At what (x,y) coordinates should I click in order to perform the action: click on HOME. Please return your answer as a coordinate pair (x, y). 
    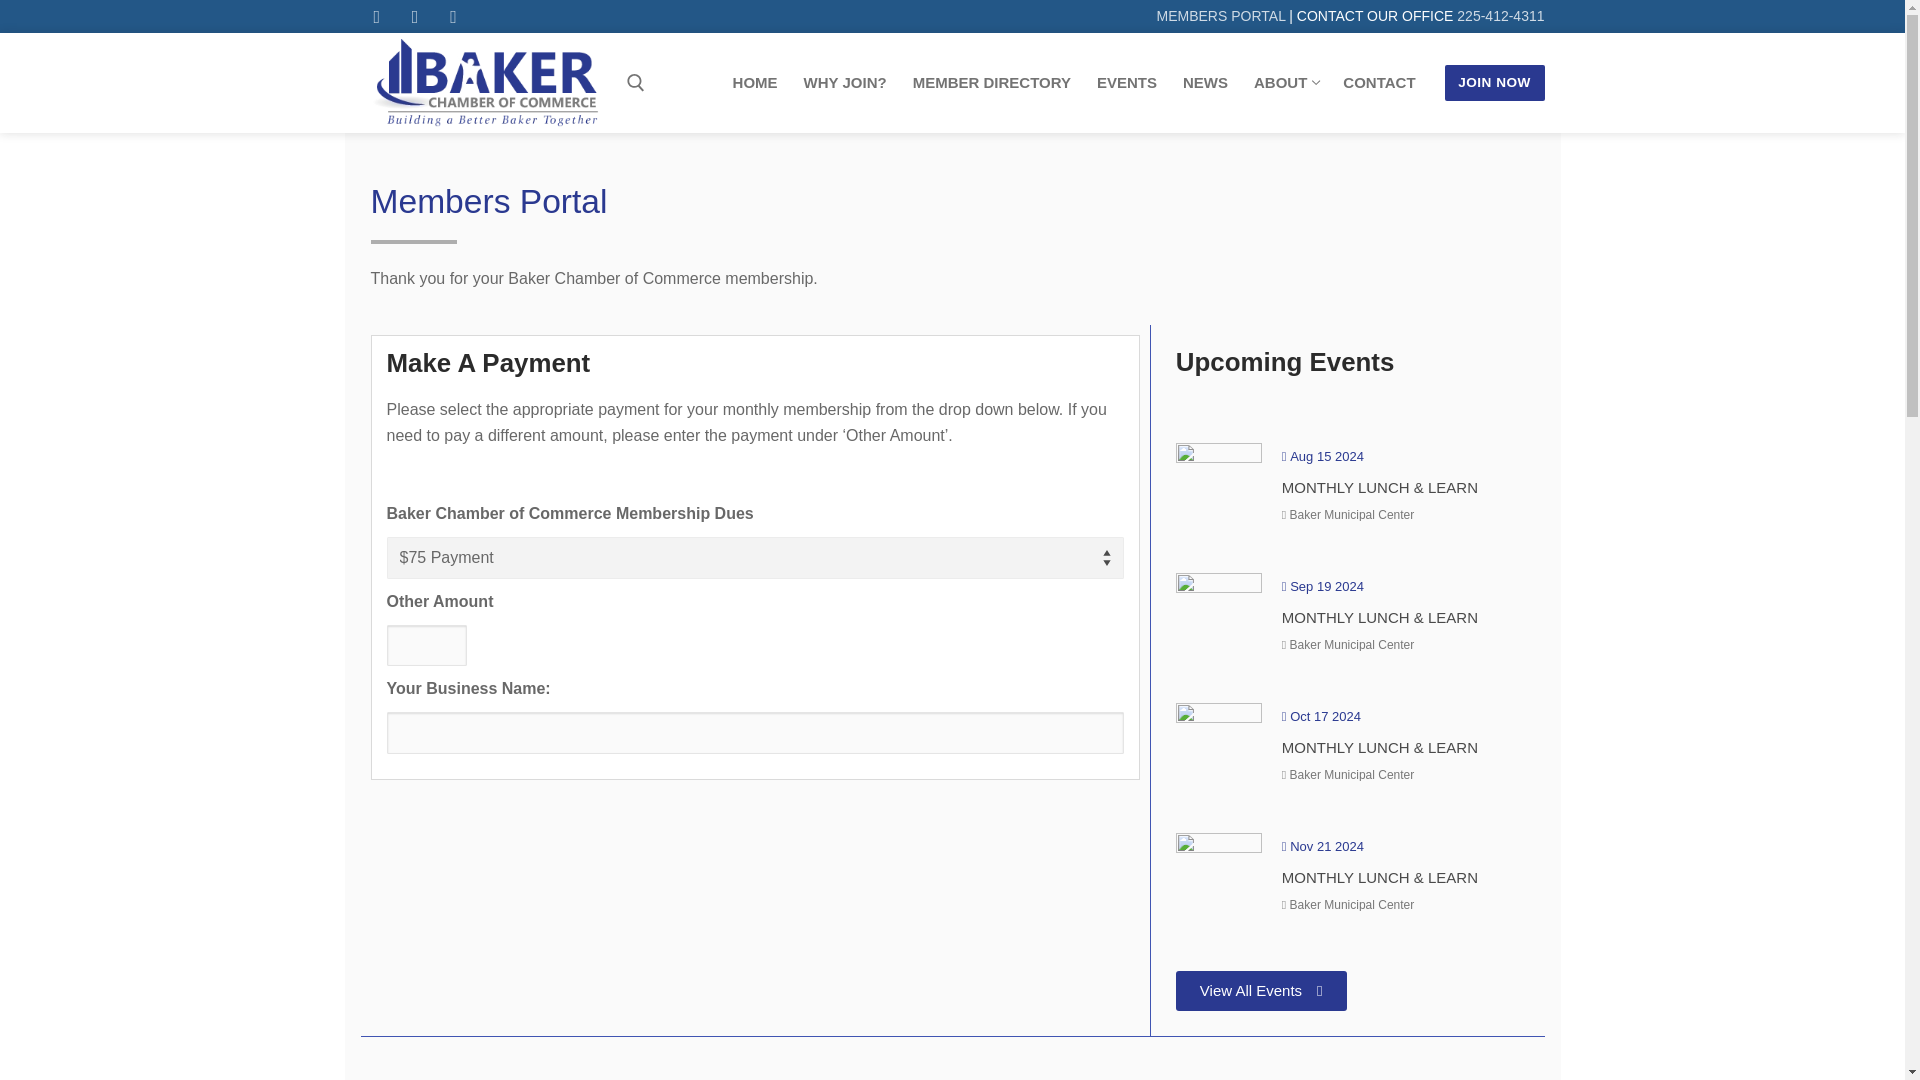
    Looking at the image, I should click on (1285, 82).